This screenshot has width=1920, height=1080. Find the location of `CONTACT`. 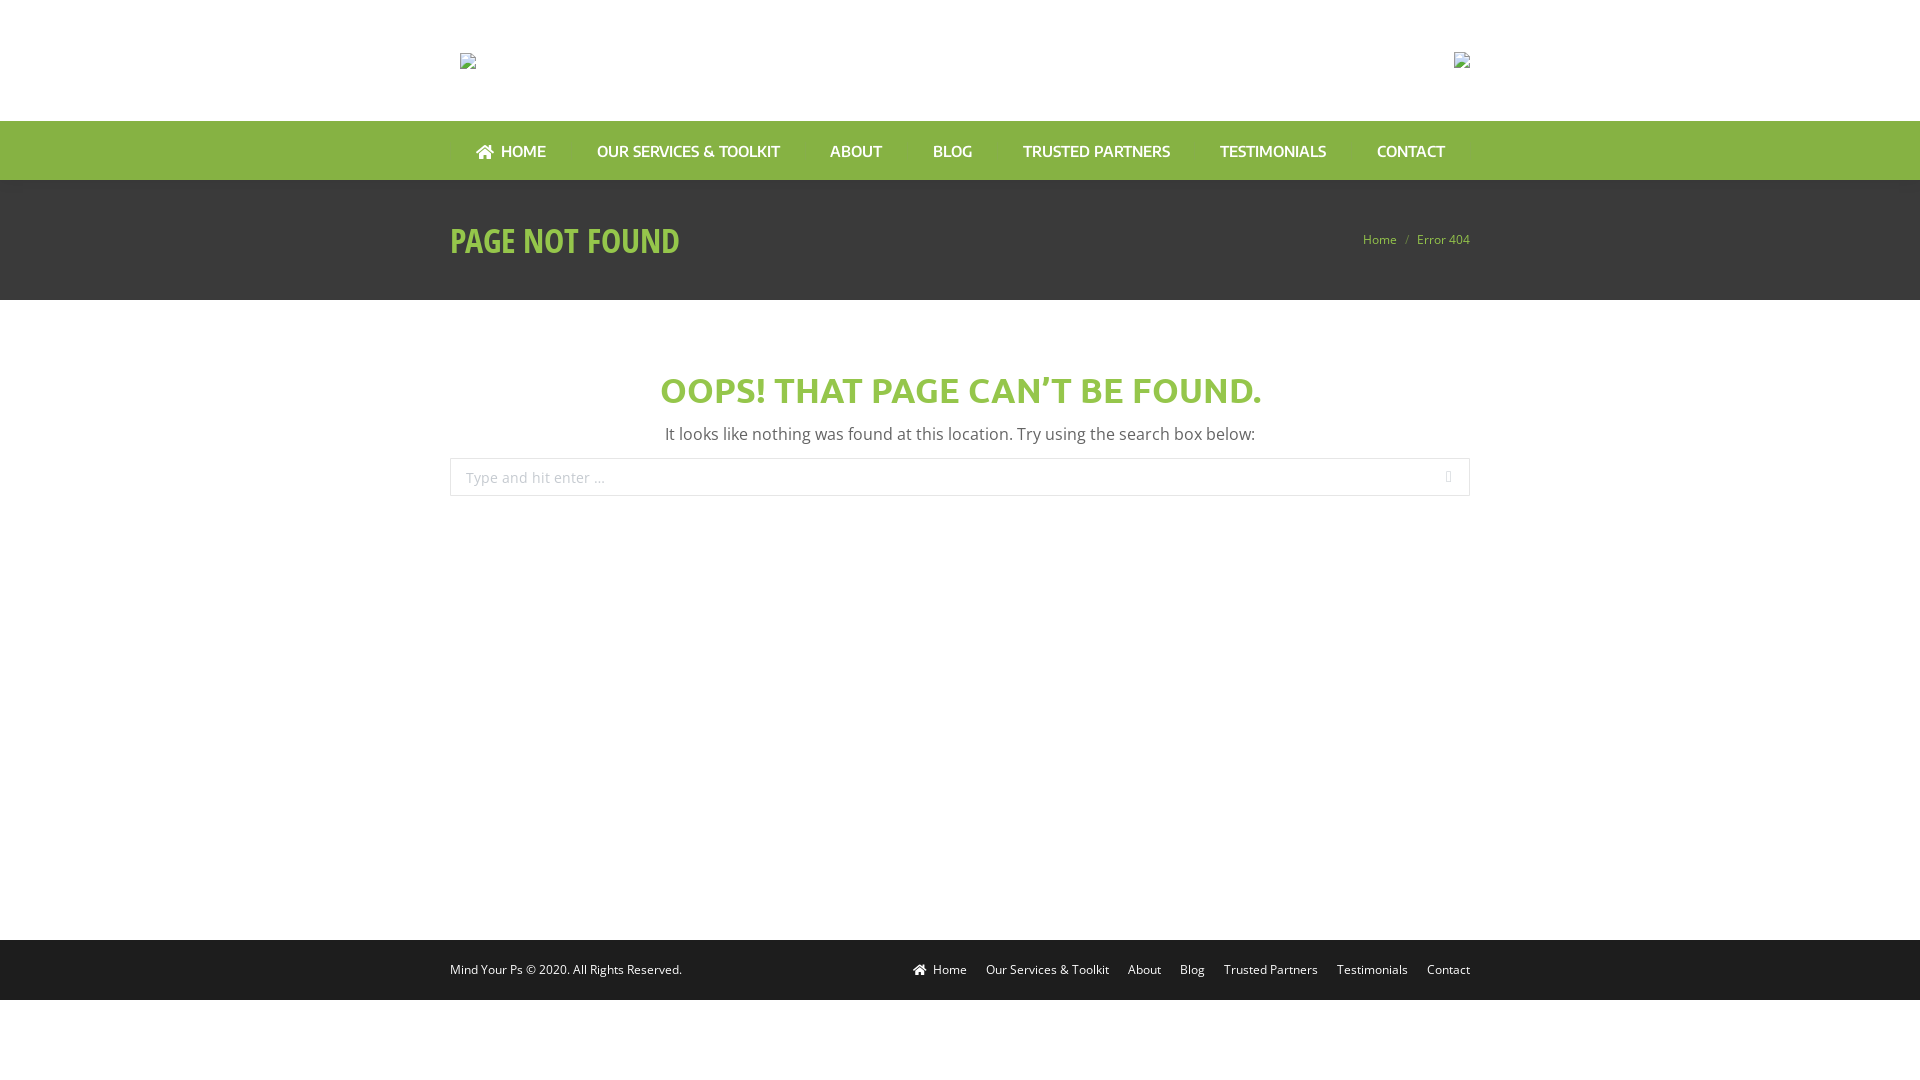

CONTACT is located at coordinates (1411, 152).